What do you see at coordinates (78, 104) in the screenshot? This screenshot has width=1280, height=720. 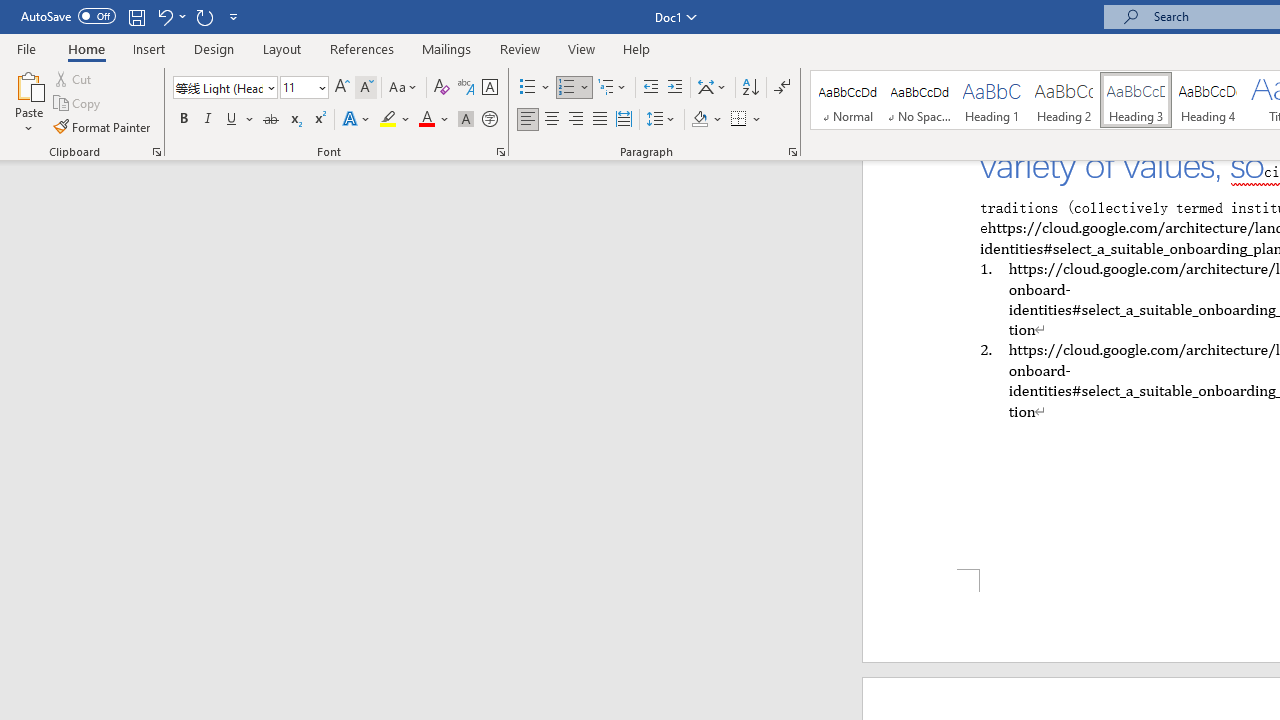 I see `Copy` at bounding box center [78, 104].